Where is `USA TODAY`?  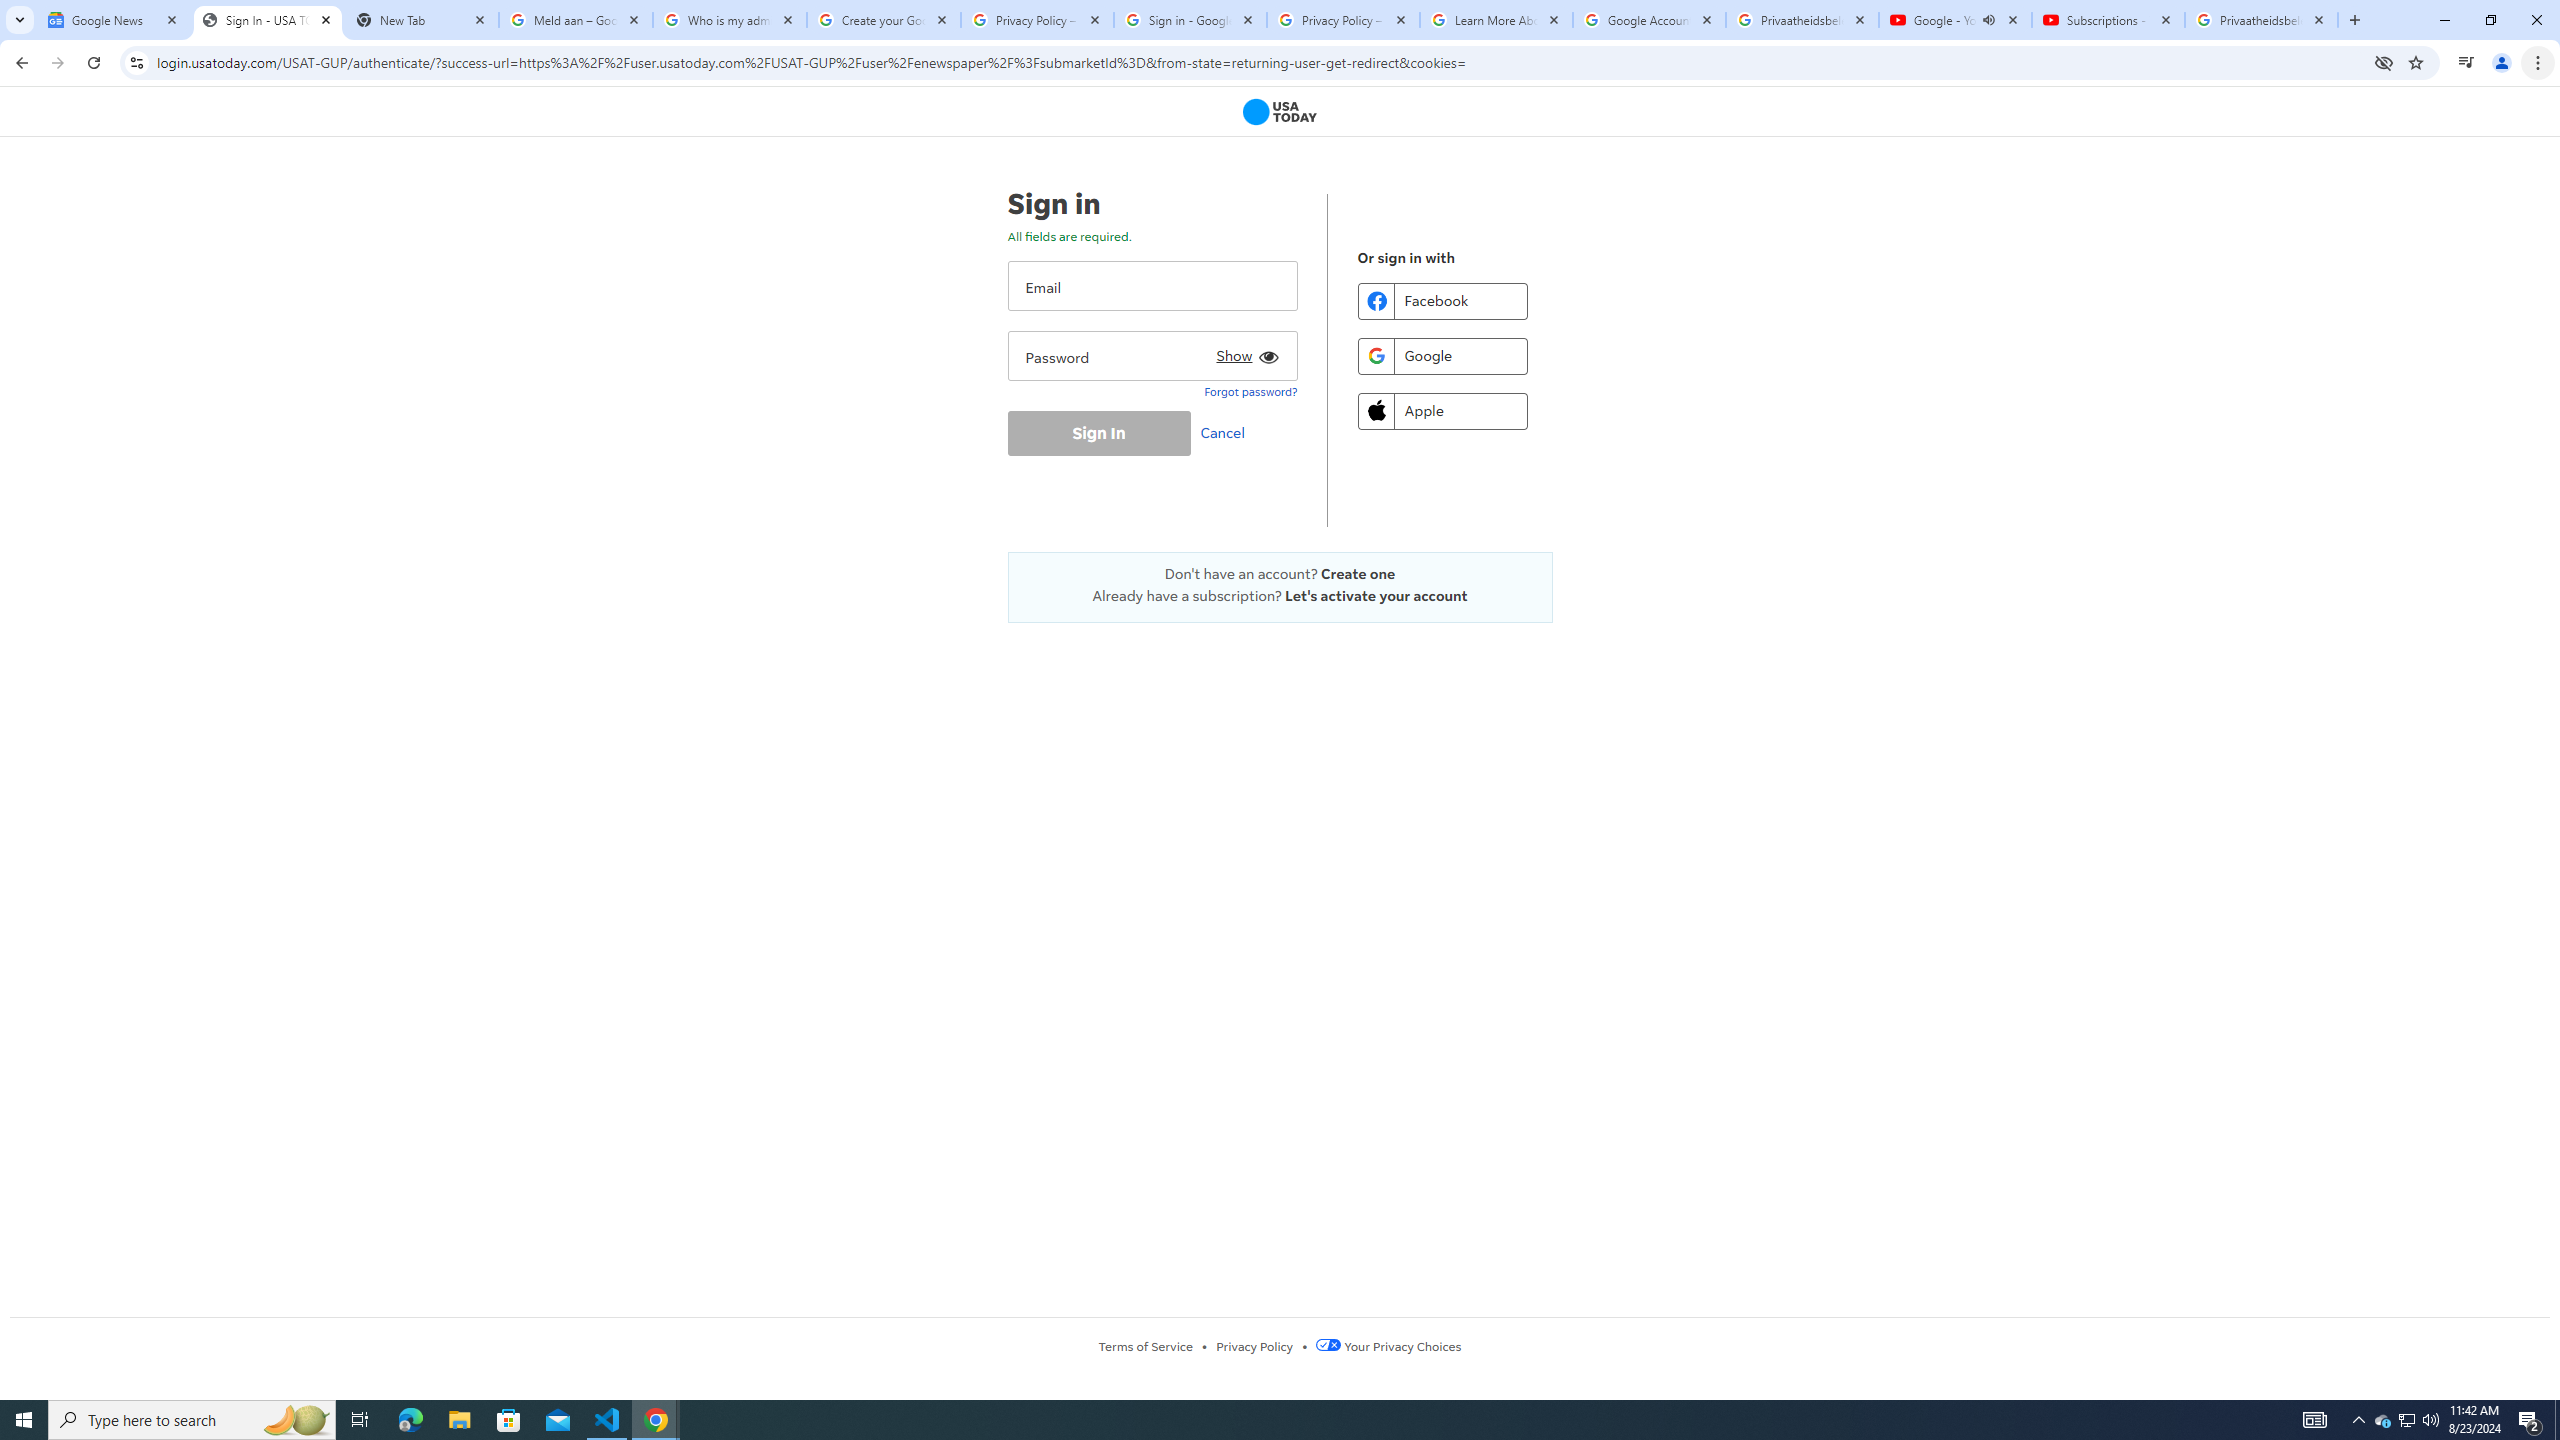
USA TODAY is located at coordinates (1280, 112).